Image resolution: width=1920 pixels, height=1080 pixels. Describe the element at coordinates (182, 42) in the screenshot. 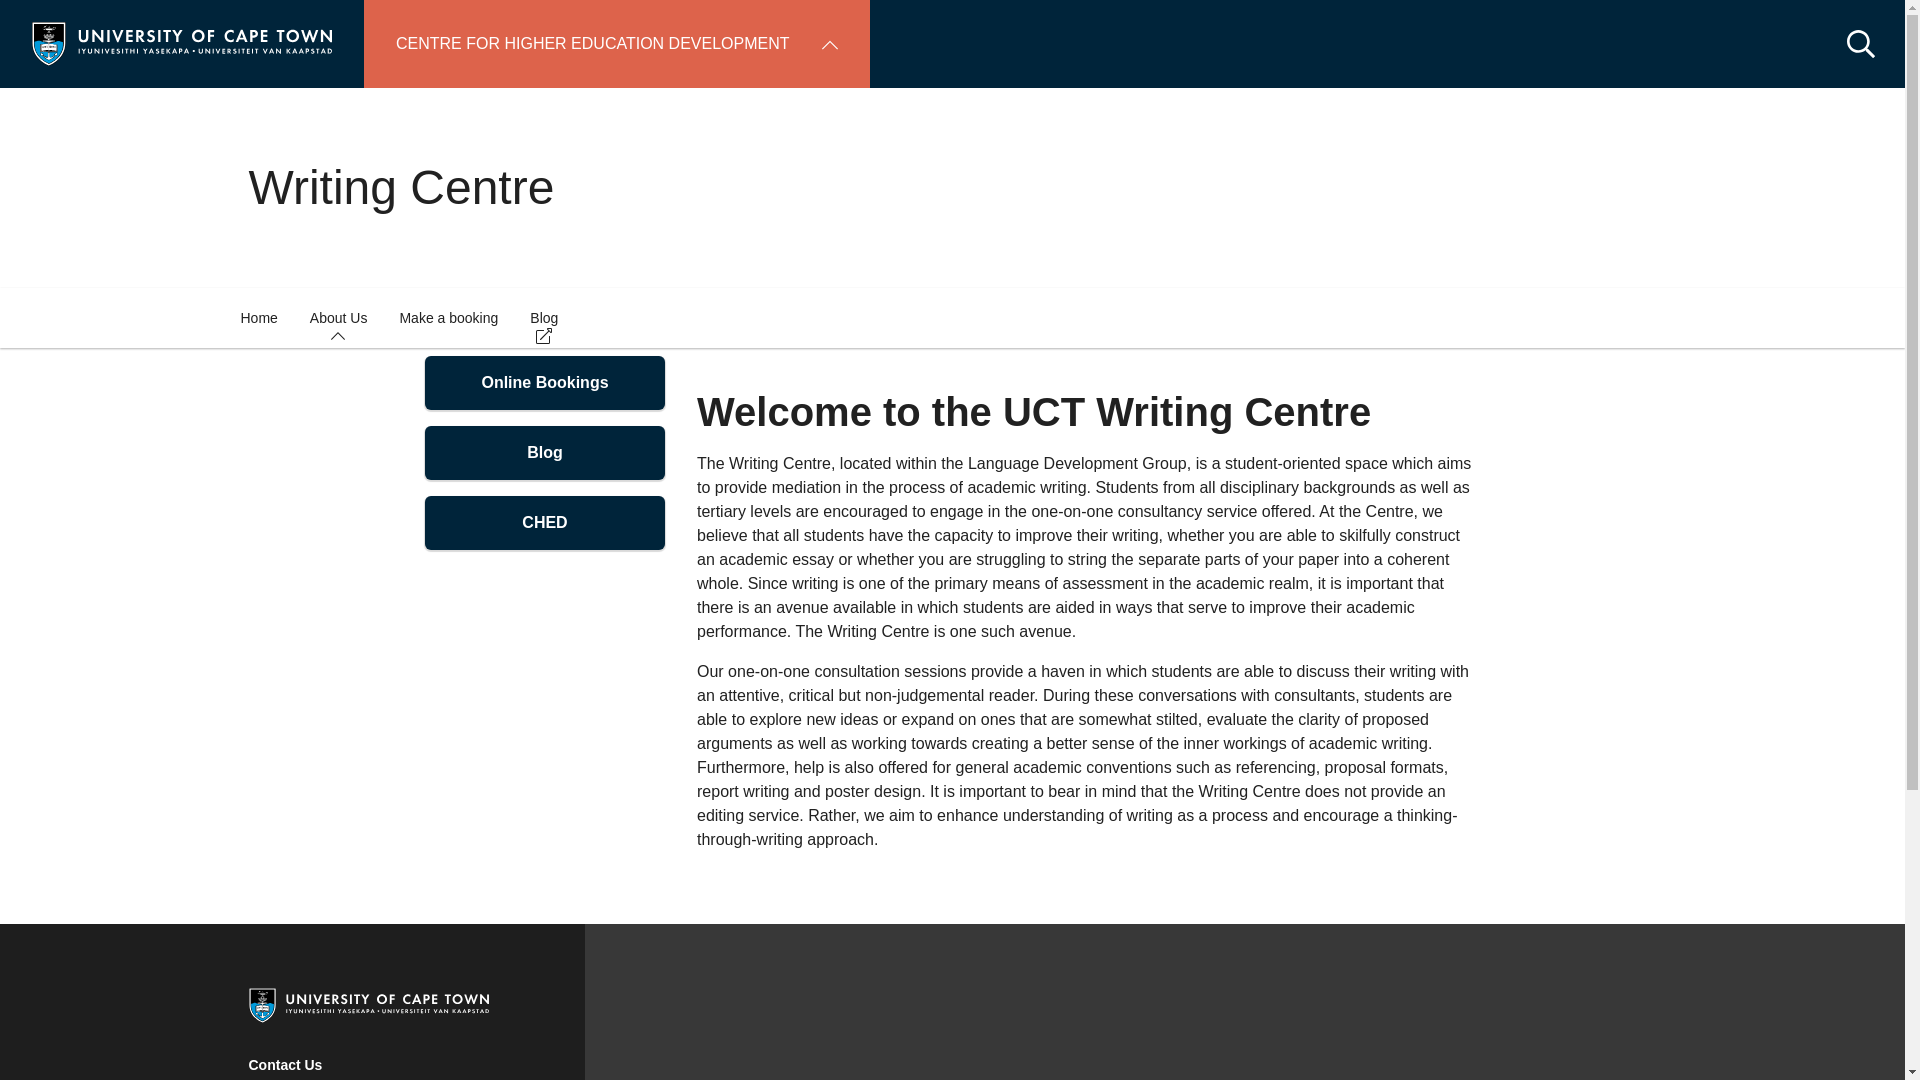

I see `Home` at that location.